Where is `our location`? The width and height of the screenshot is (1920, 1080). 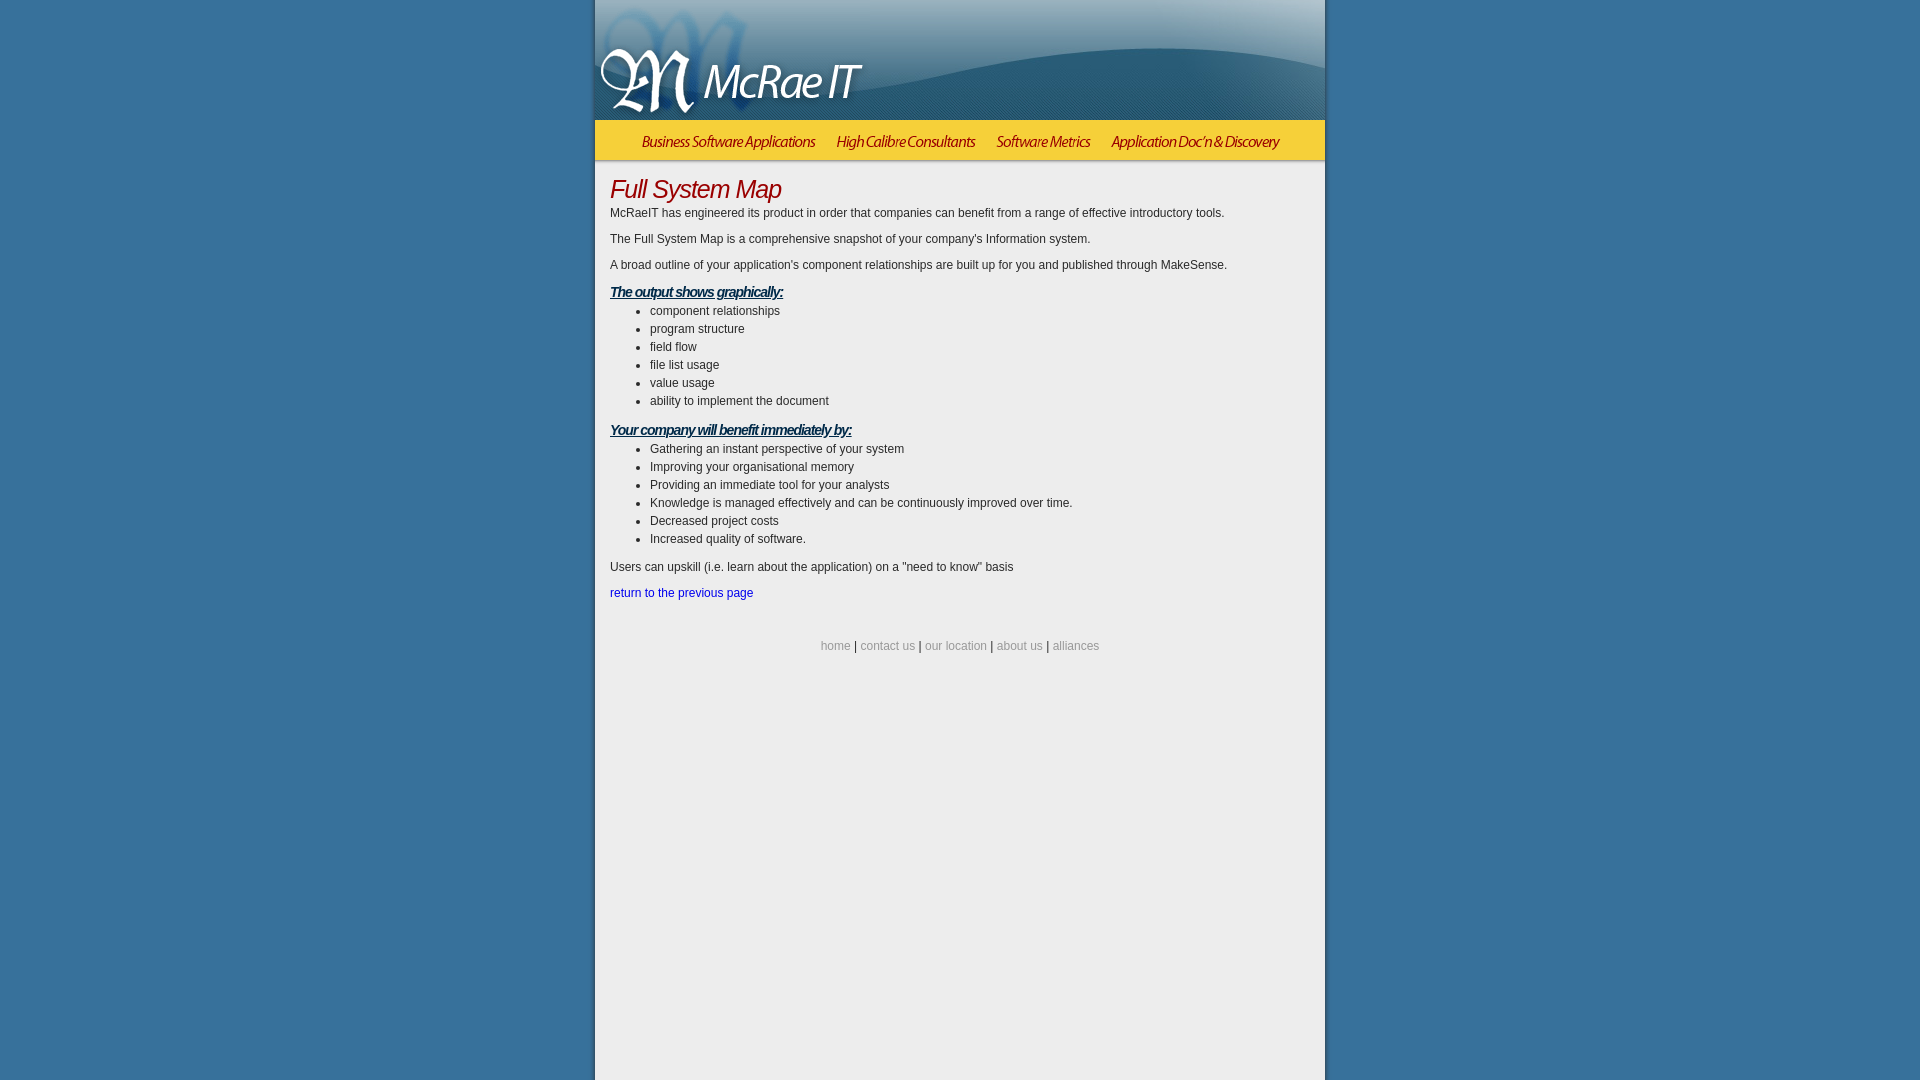 our location is located at coordinates (956, 646).